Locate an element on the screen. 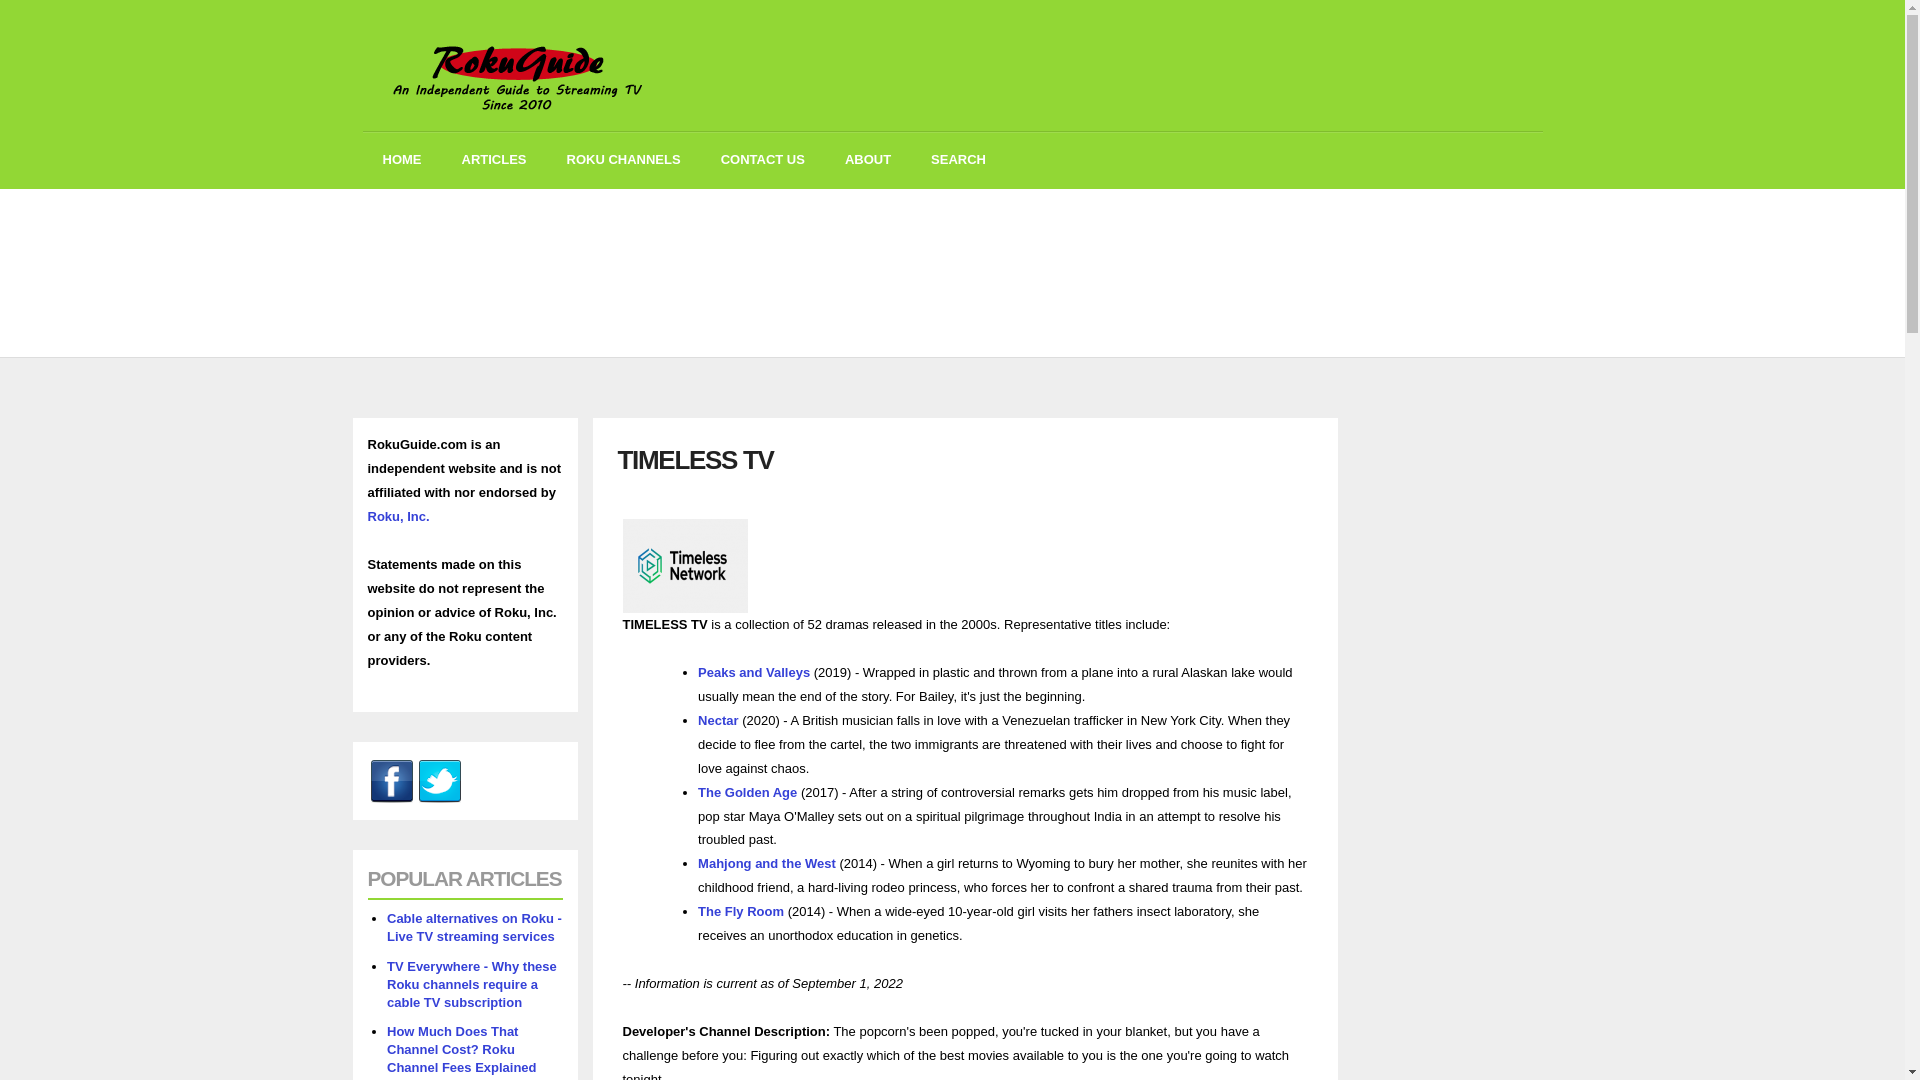  The Golden Age is located at coordinates (747, 792).